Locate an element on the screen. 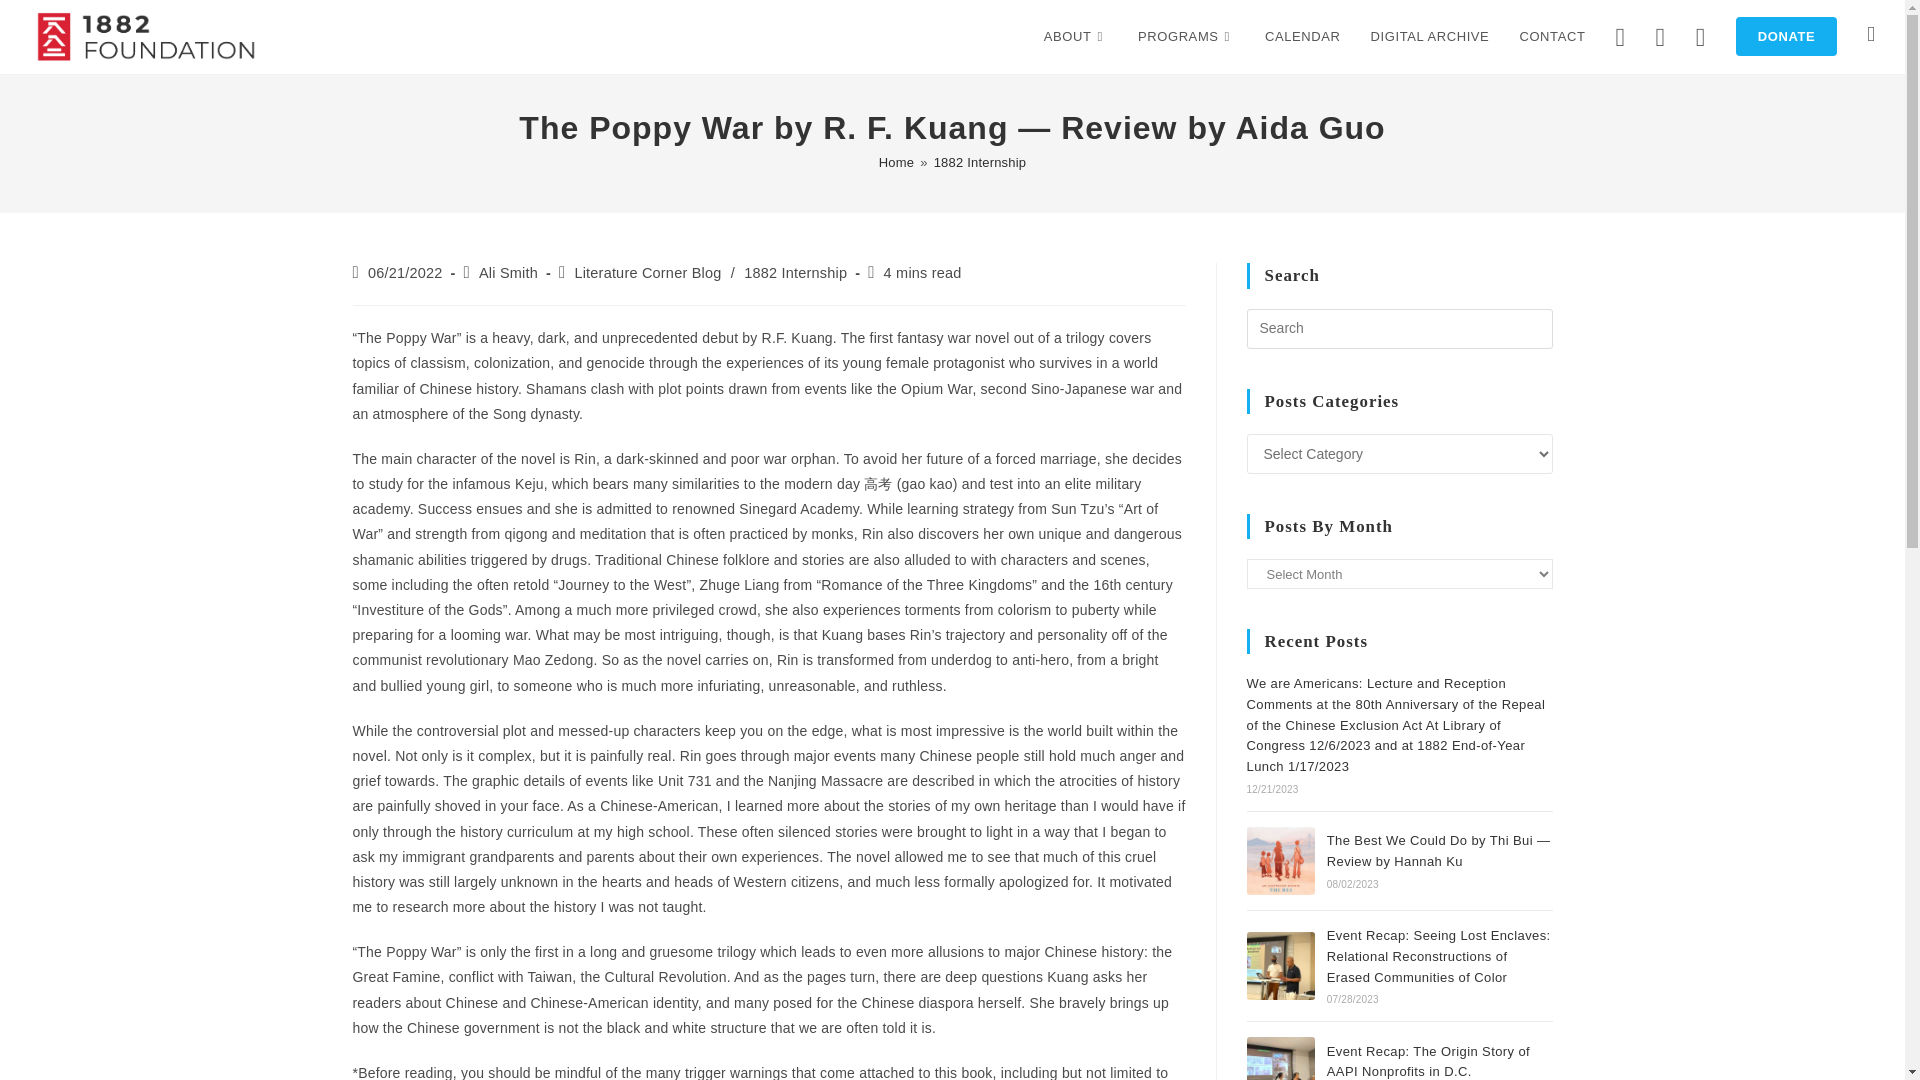 The image size is (1920, 1080). Posts by Ali Smith is located at coordinates (508, 272).